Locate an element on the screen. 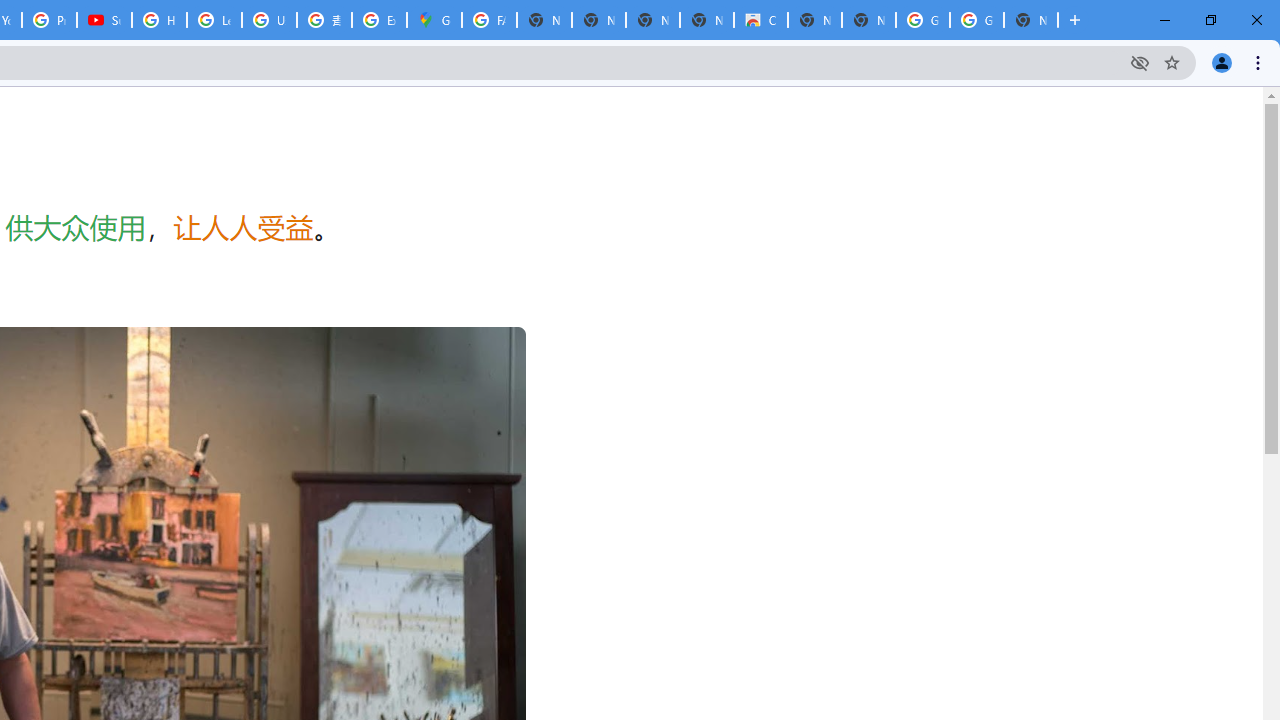  Google Maps is located at coordinates (434, 20).